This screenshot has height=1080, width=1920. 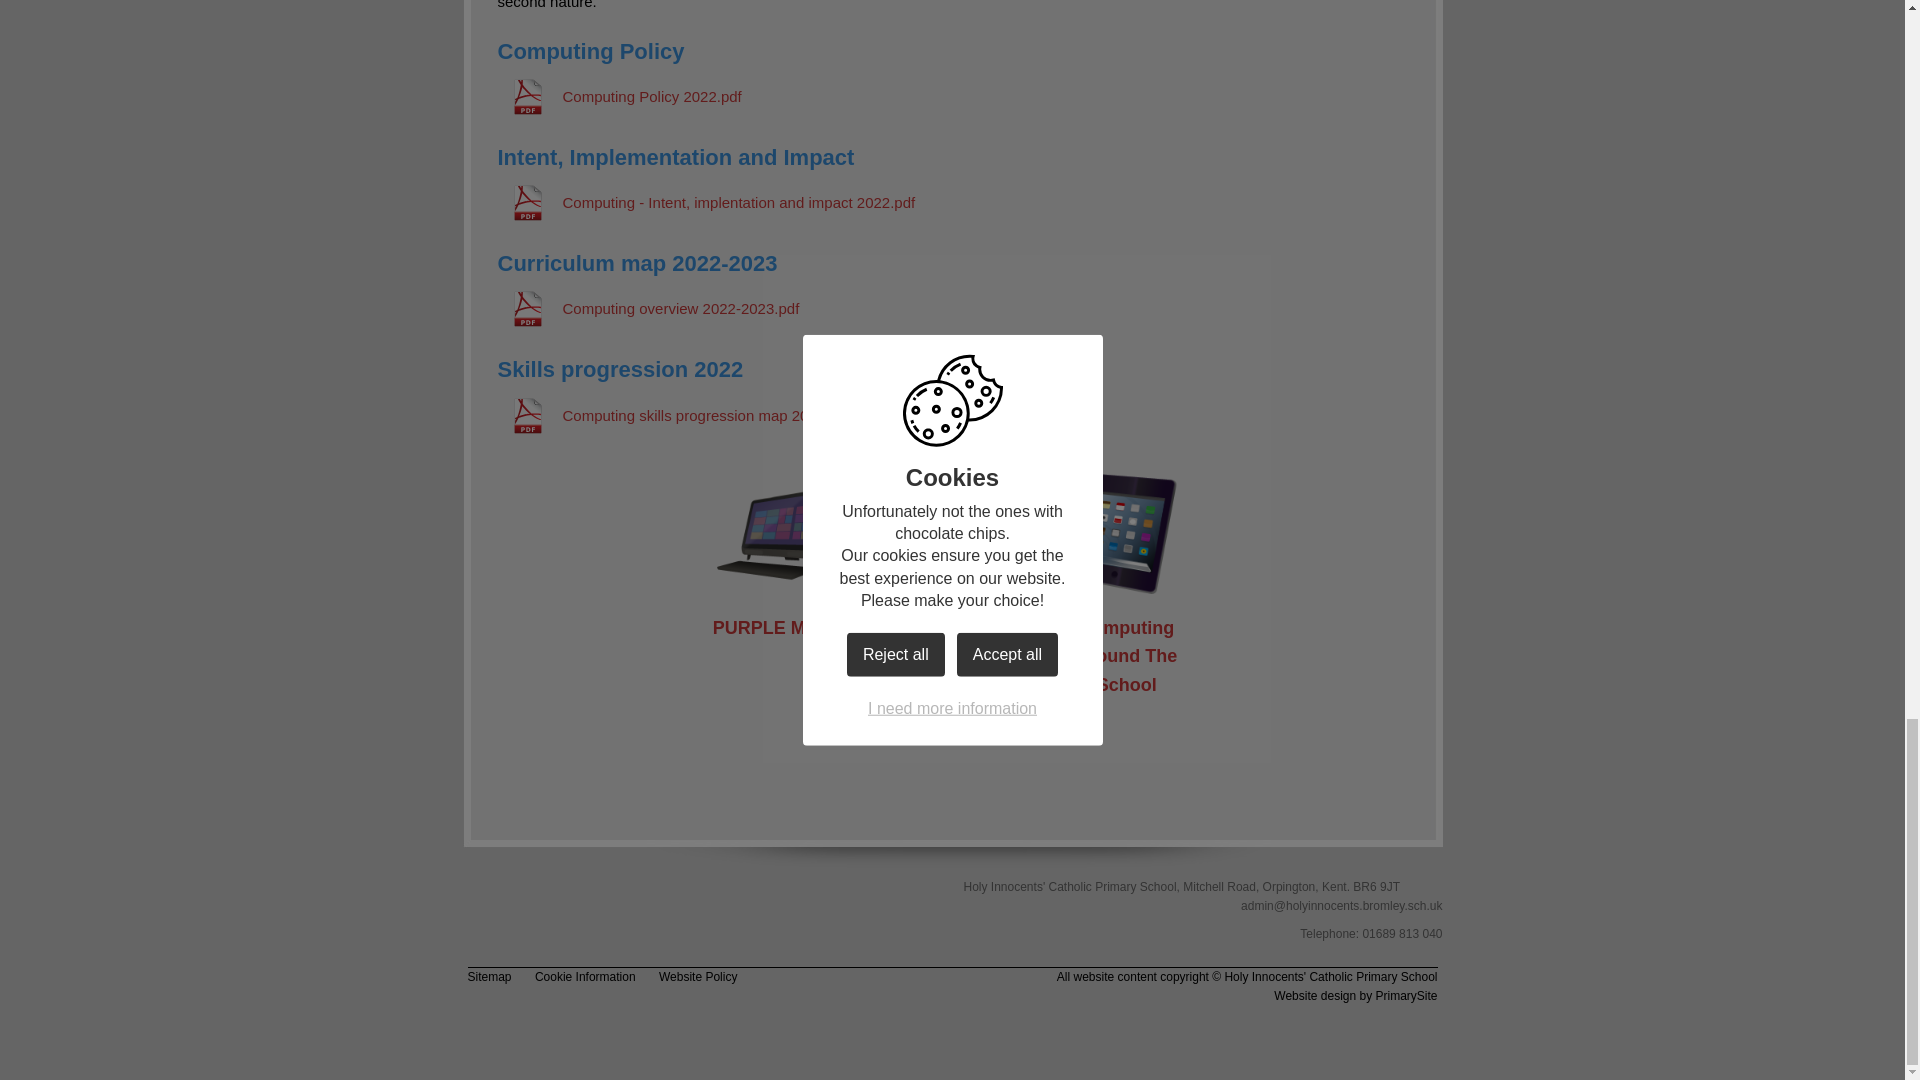 What do you see at coordinates (706, 202) in the screenshot?
I see `Computing - Intent, implentation and impact 2022.pdf` at bounding box center [706, 202].